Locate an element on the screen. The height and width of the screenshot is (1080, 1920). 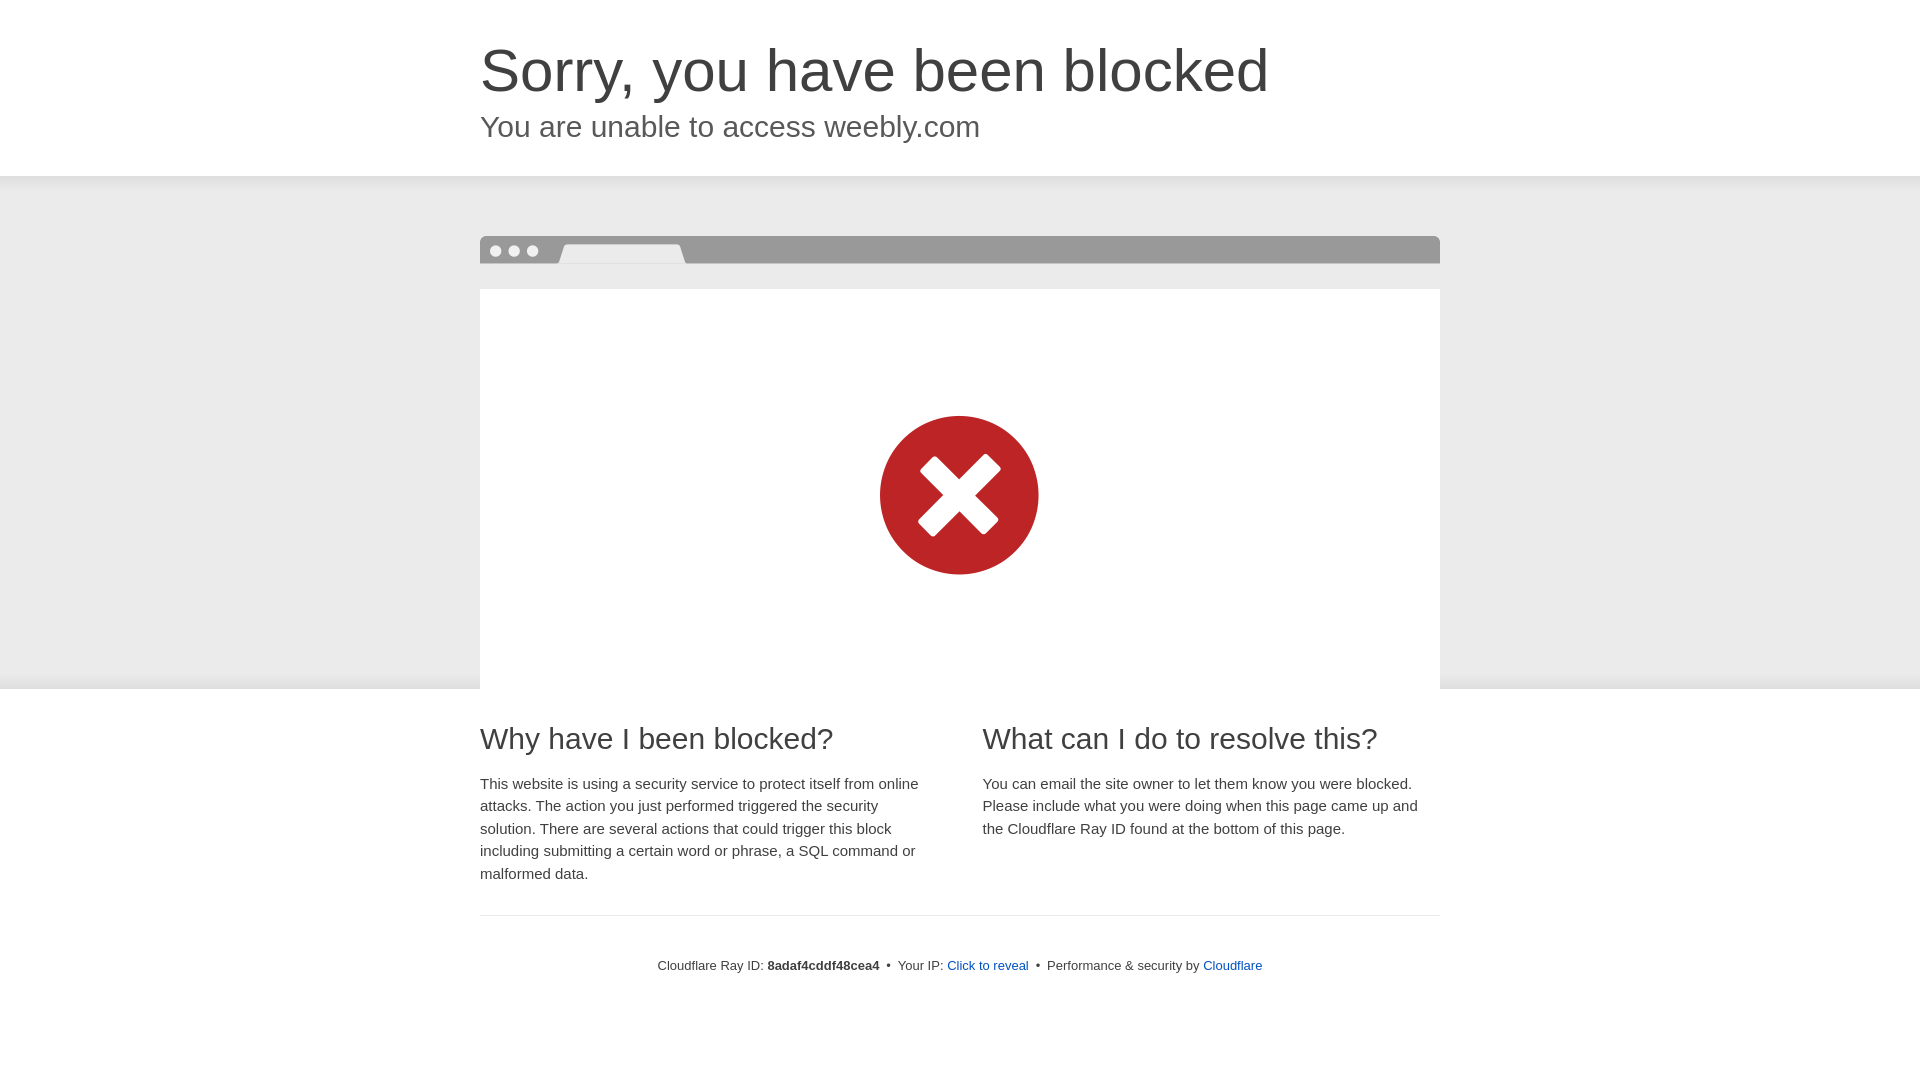
Click to reveal is located at coordinates (988, 966).